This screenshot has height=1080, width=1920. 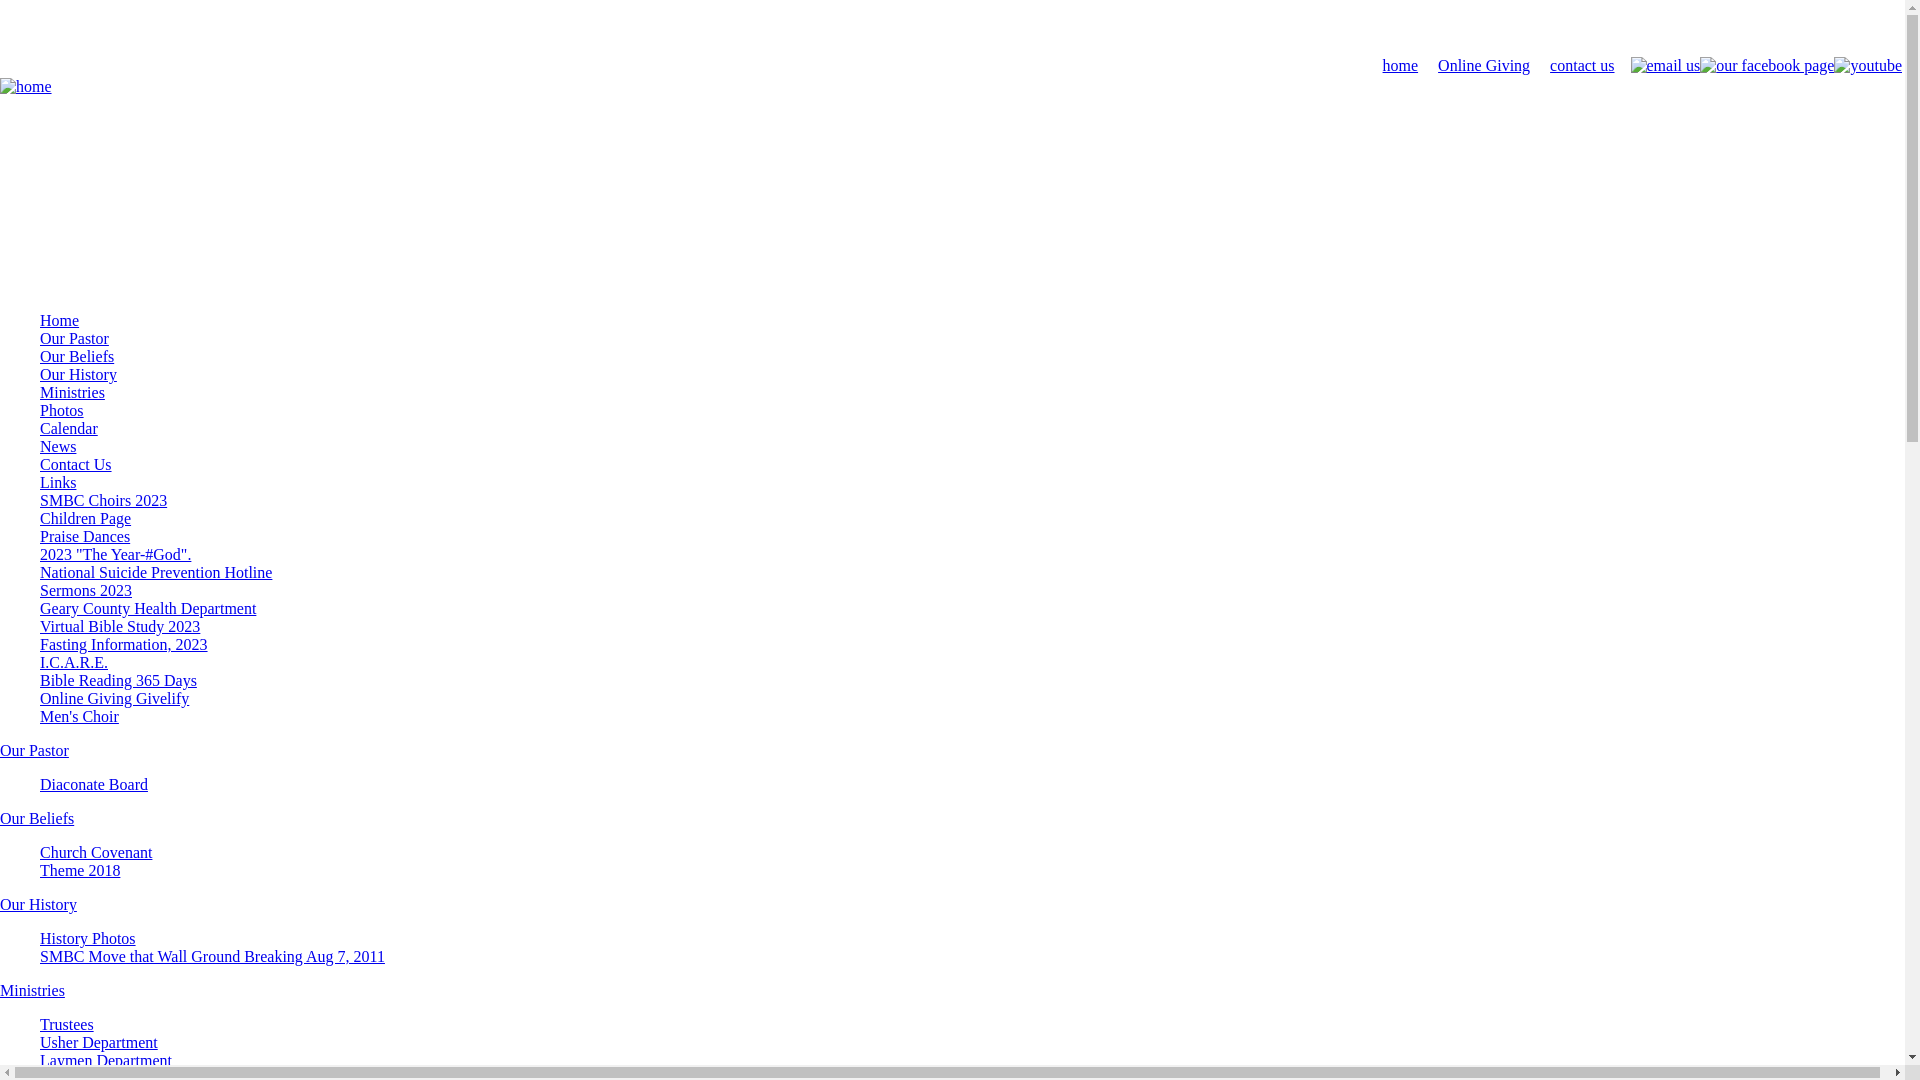 I want to click on Usher Department, so click(x=99, y=1042).